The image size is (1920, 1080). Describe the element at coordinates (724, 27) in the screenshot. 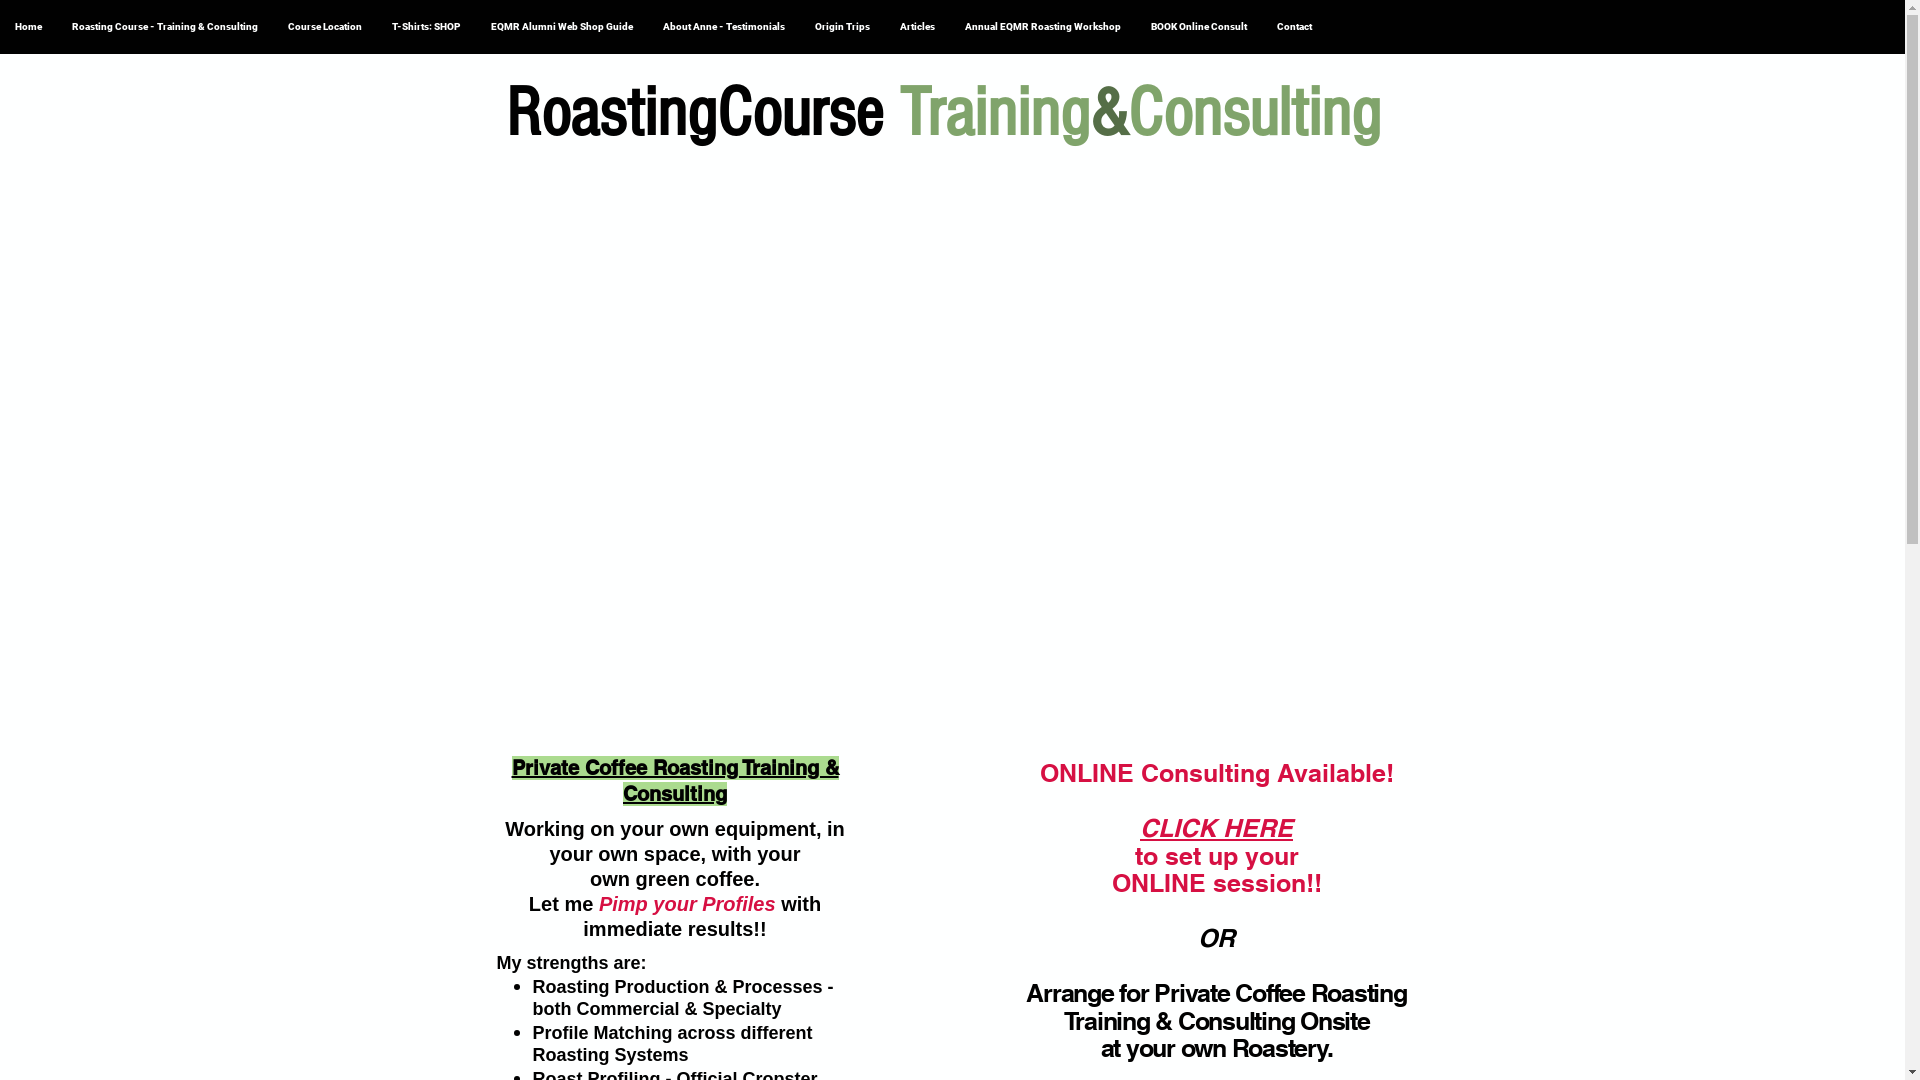

I see `About Anne - Testimonials` at that location.